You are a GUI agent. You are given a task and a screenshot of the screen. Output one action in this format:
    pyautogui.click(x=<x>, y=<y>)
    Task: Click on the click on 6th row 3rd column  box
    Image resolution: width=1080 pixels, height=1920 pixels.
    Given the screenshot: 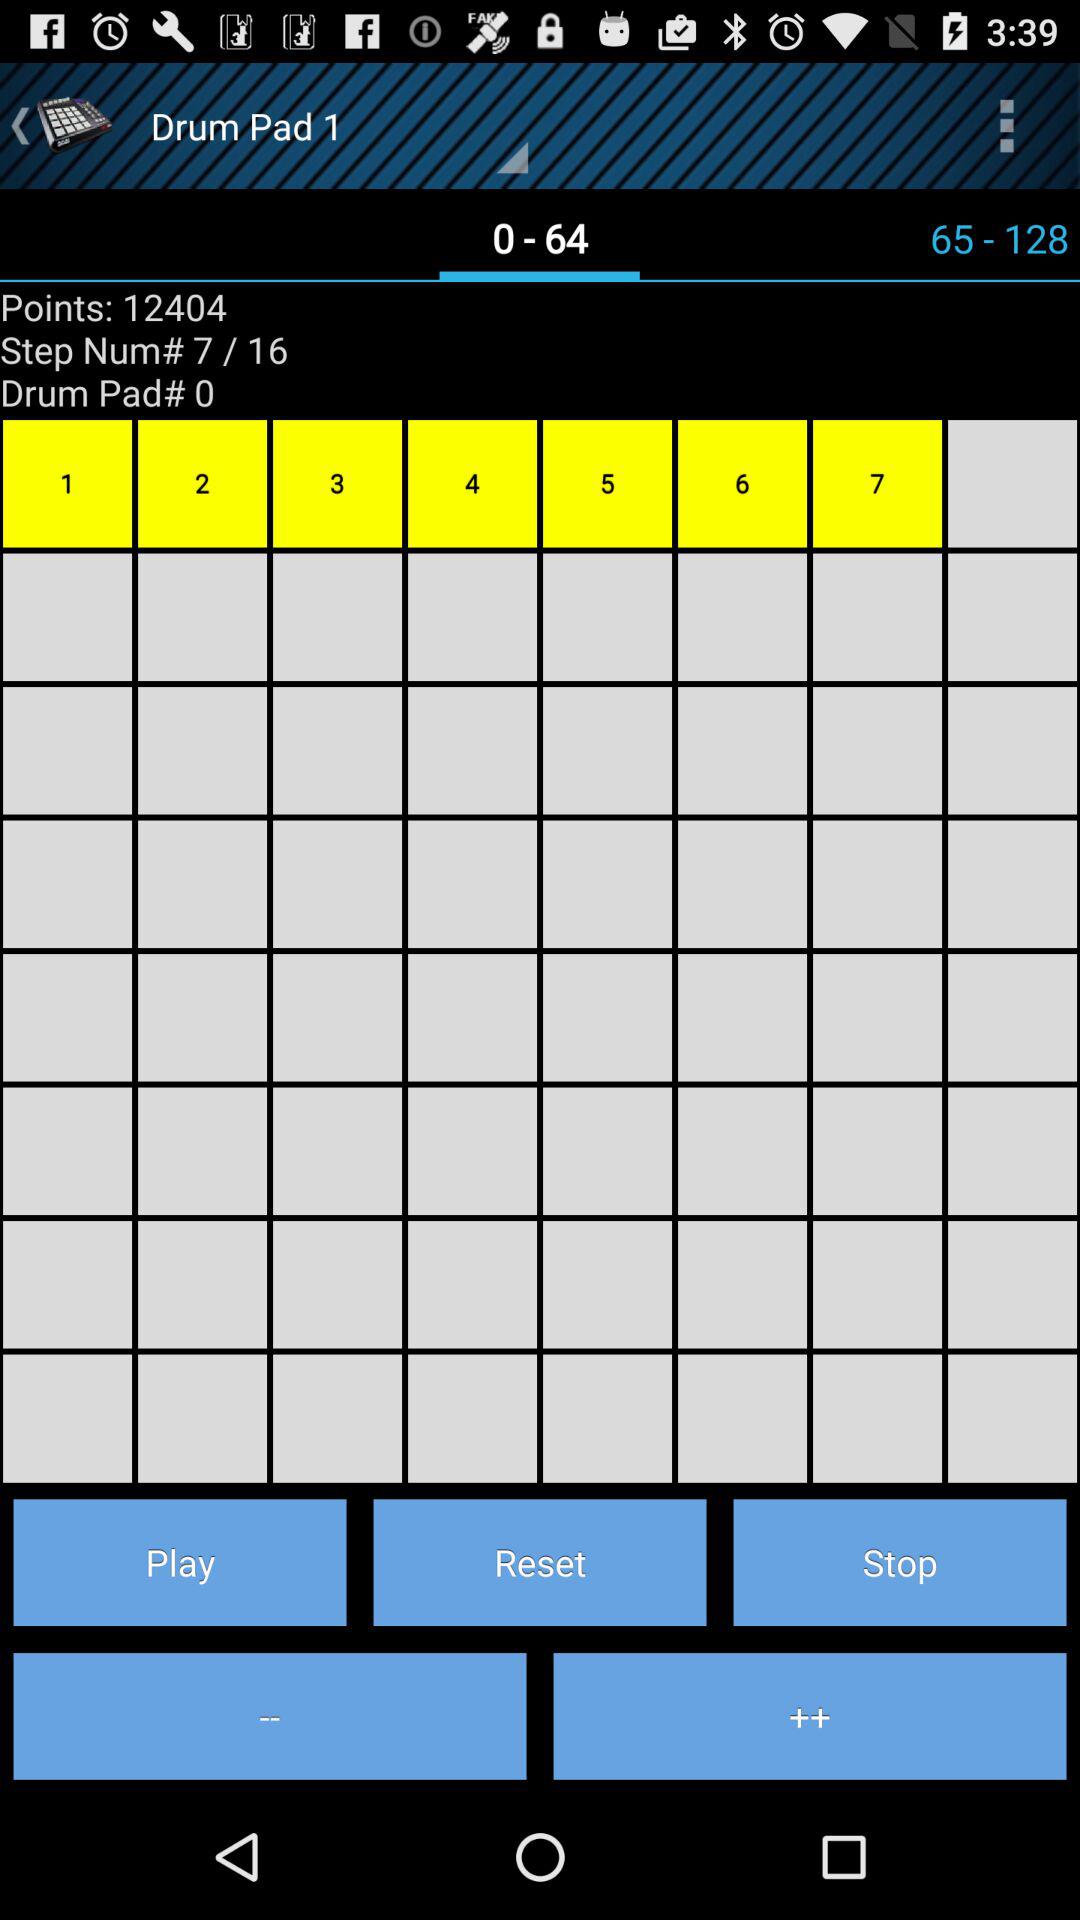 What is the action you would take?
    pyautogui.click(x=337, y=1285)
    